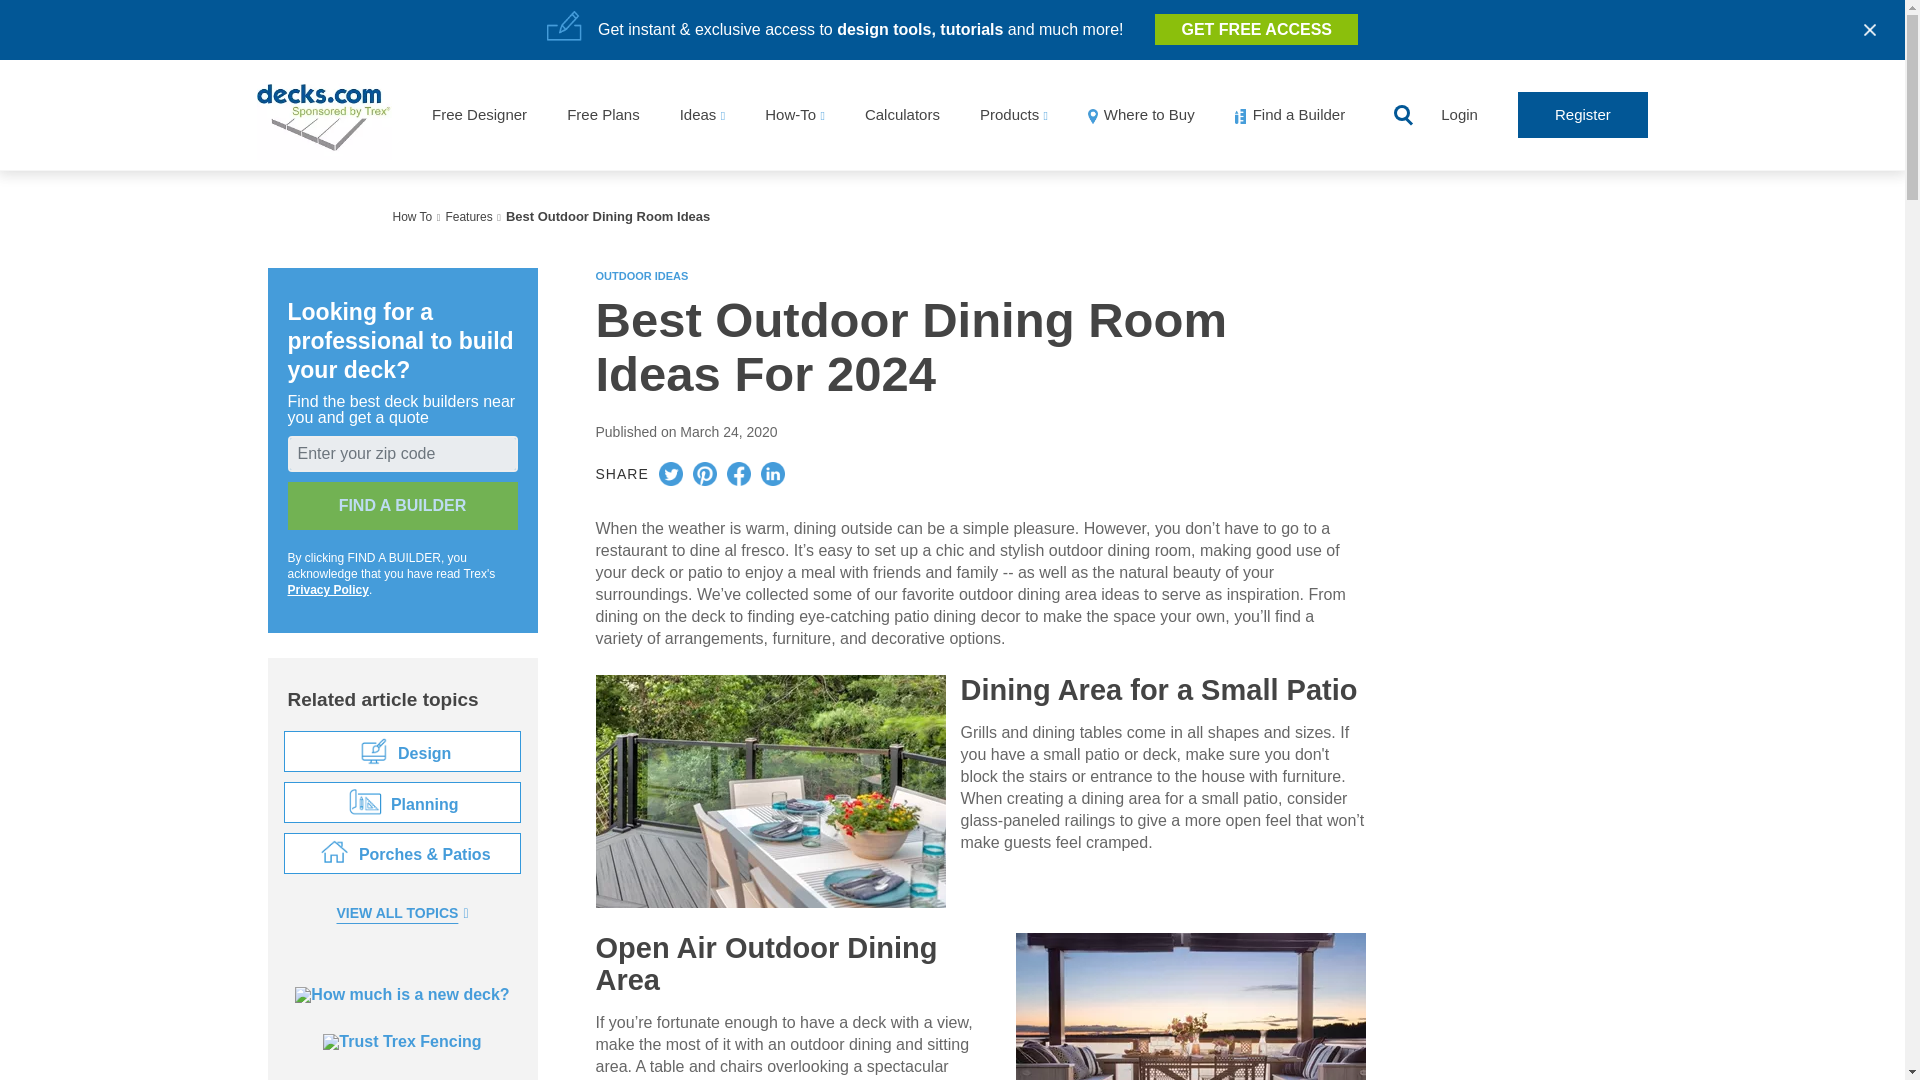  What do you see at coordinates (790, 114) in the screenshot?
I see `How-To` at bounding box center [790, 114].